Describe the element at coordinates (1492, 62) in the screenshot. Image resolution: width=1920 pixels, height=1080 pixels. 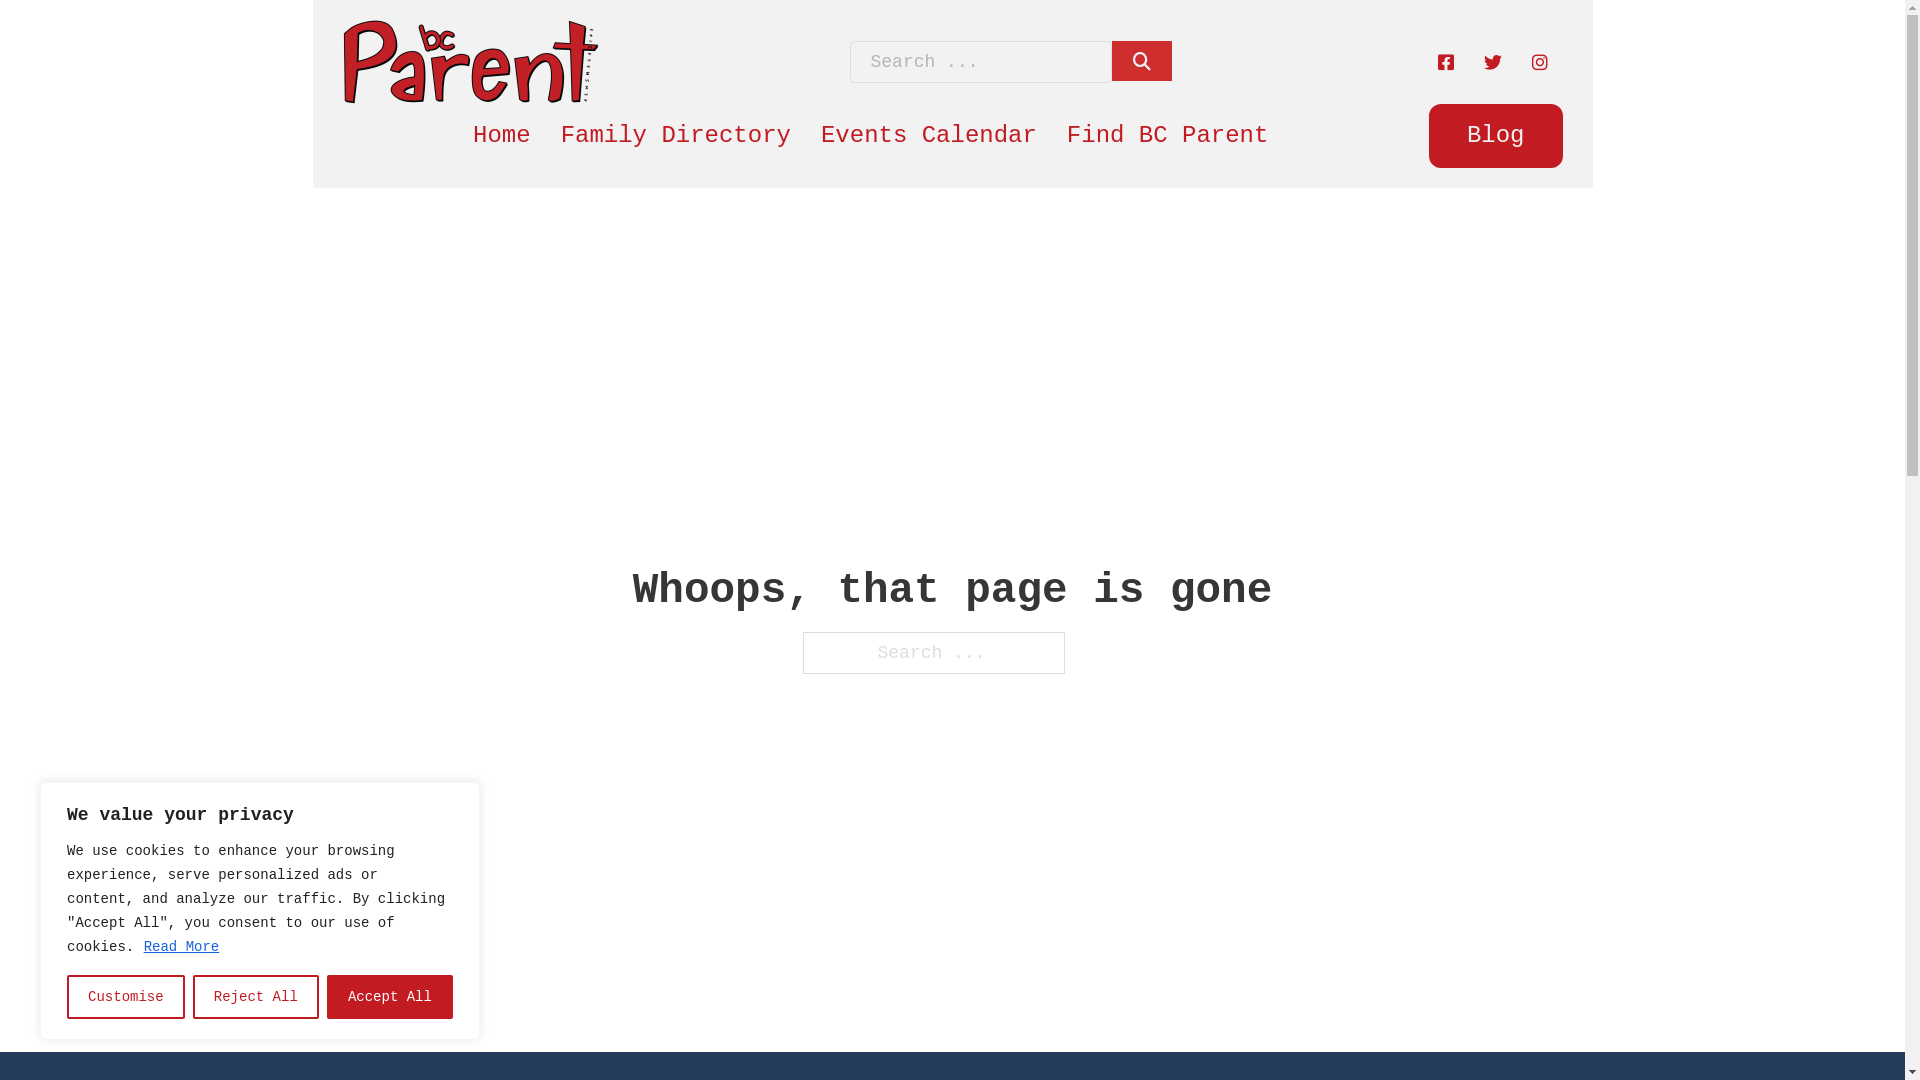
I see `Twitter` at that location.